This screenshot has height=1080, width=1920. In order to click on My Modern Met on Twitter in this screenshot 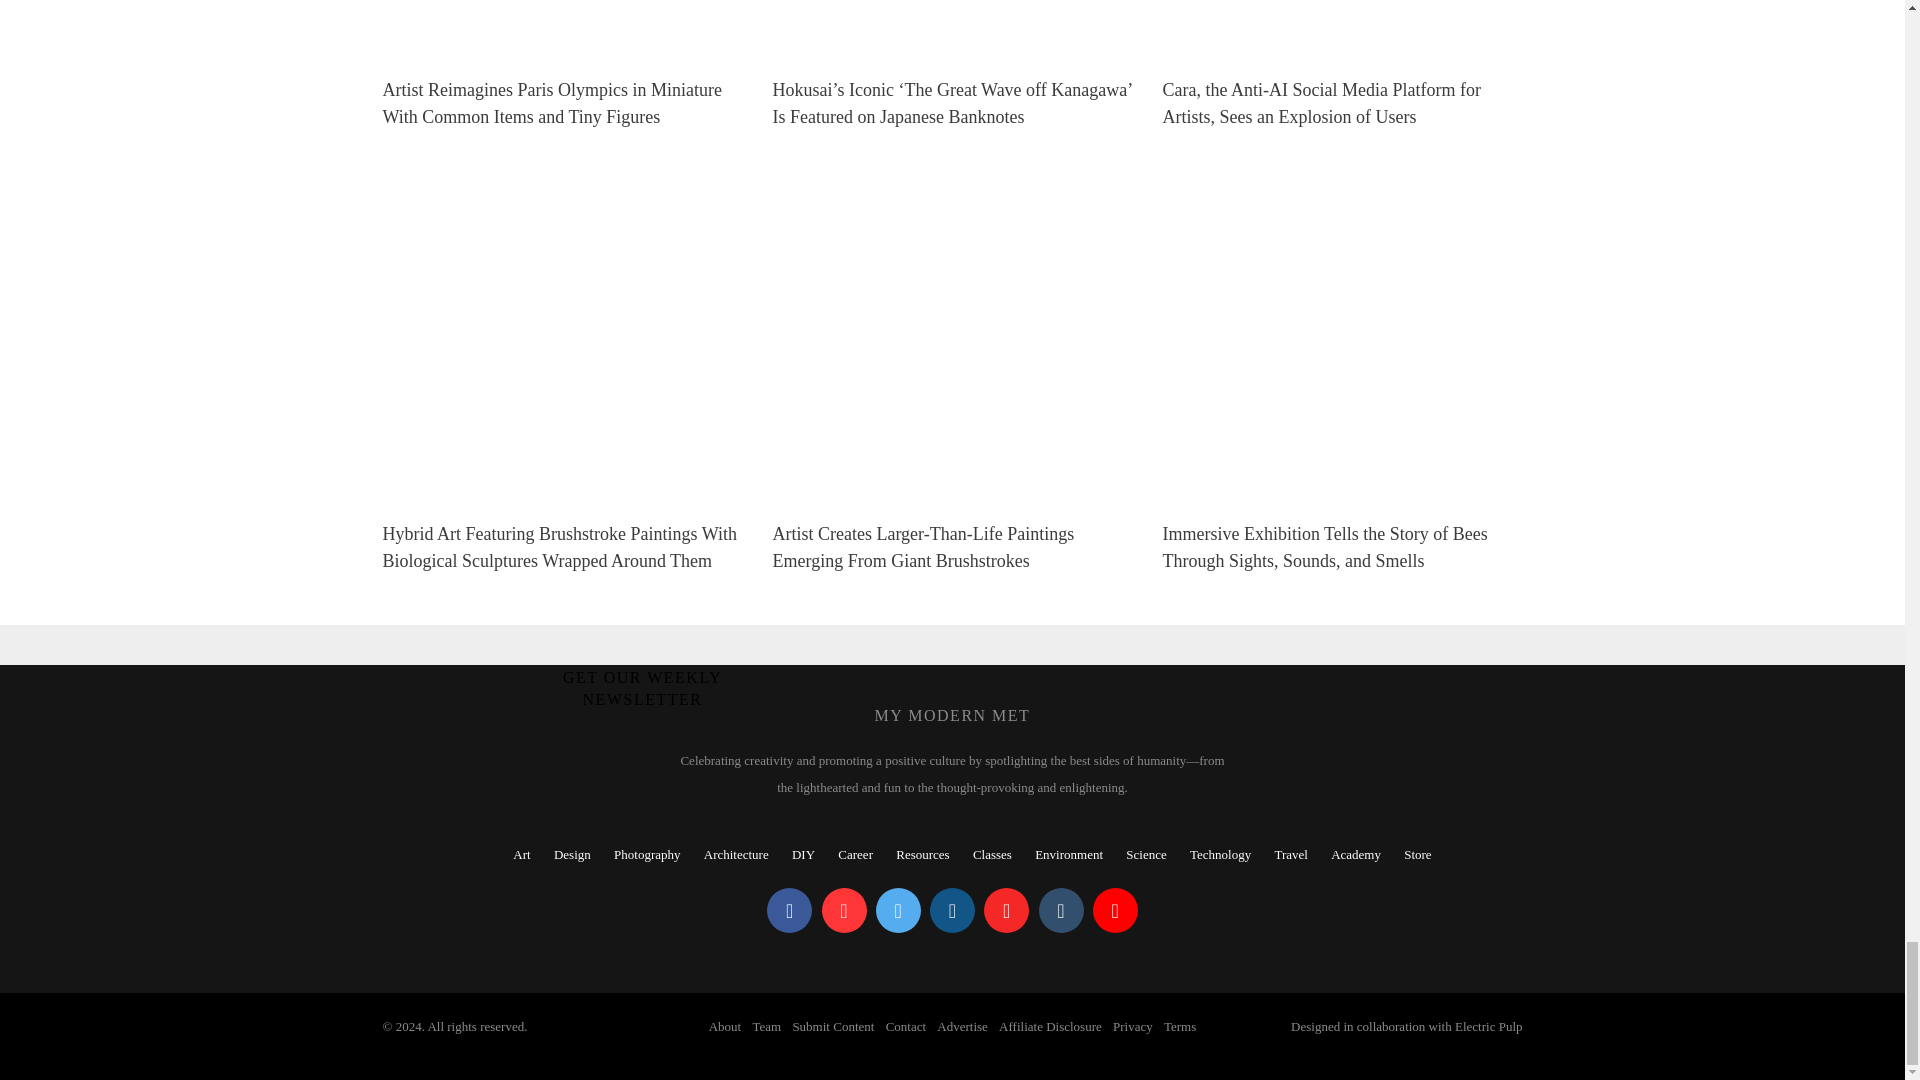, I will do `click(898, 910)`.